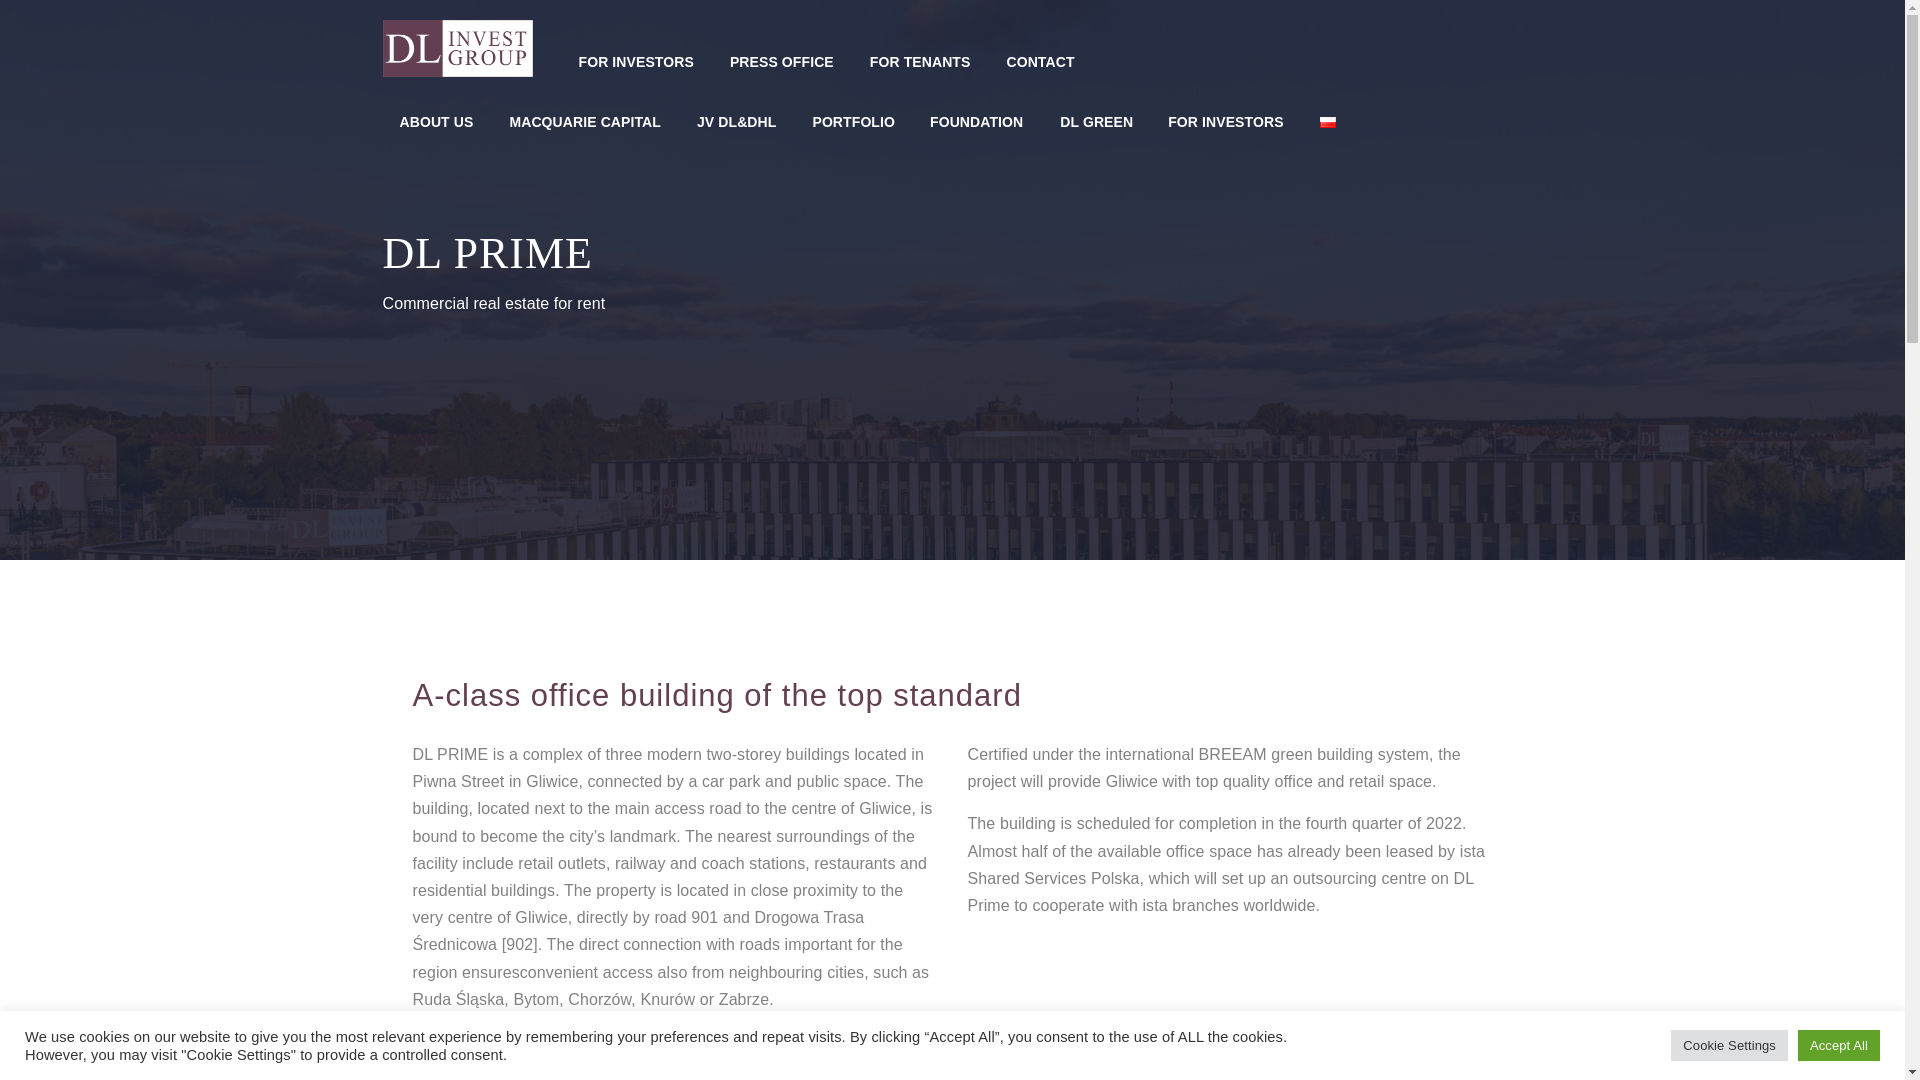  Describe the element at coordinates (1040, 62) in the screenshot. I see `CONTACT` at that location.